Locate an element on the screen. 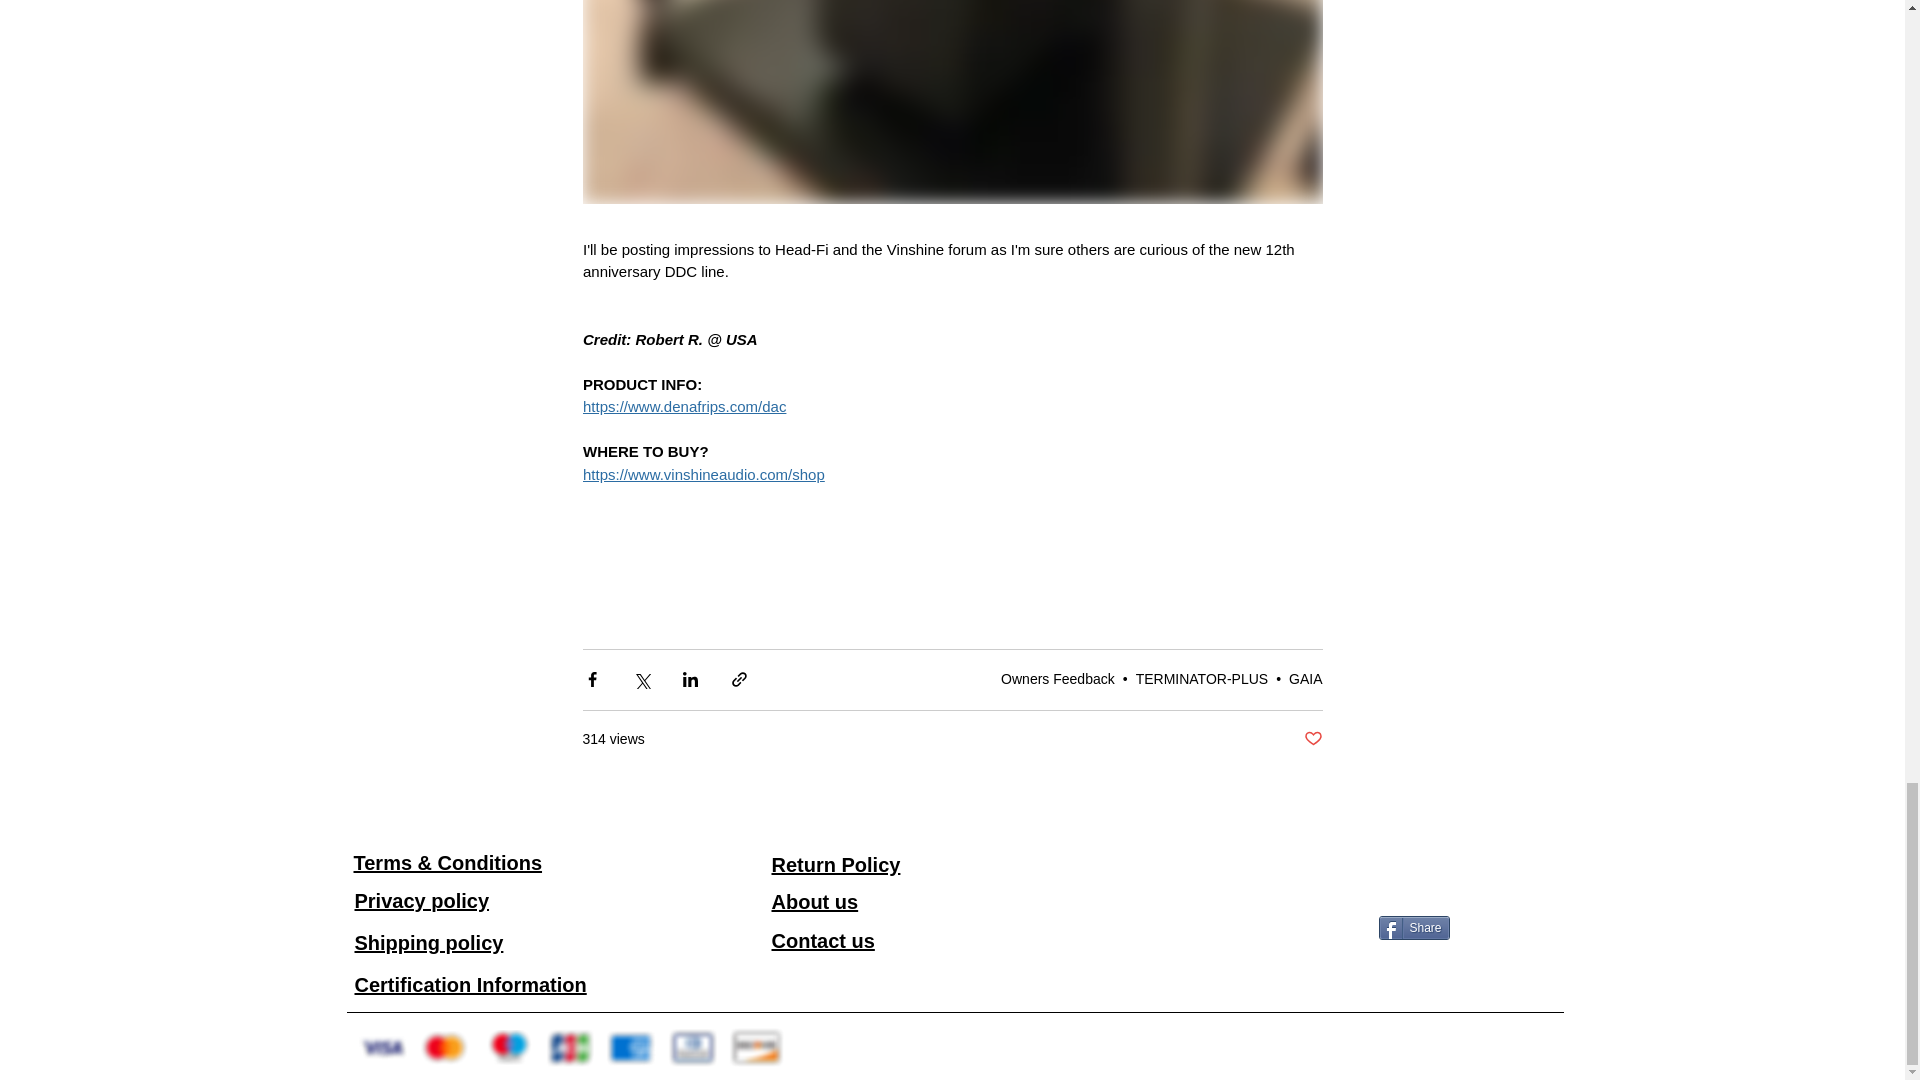 This screenshot has height=1080, width=1920. Share is located at coordinates (1414, 927).